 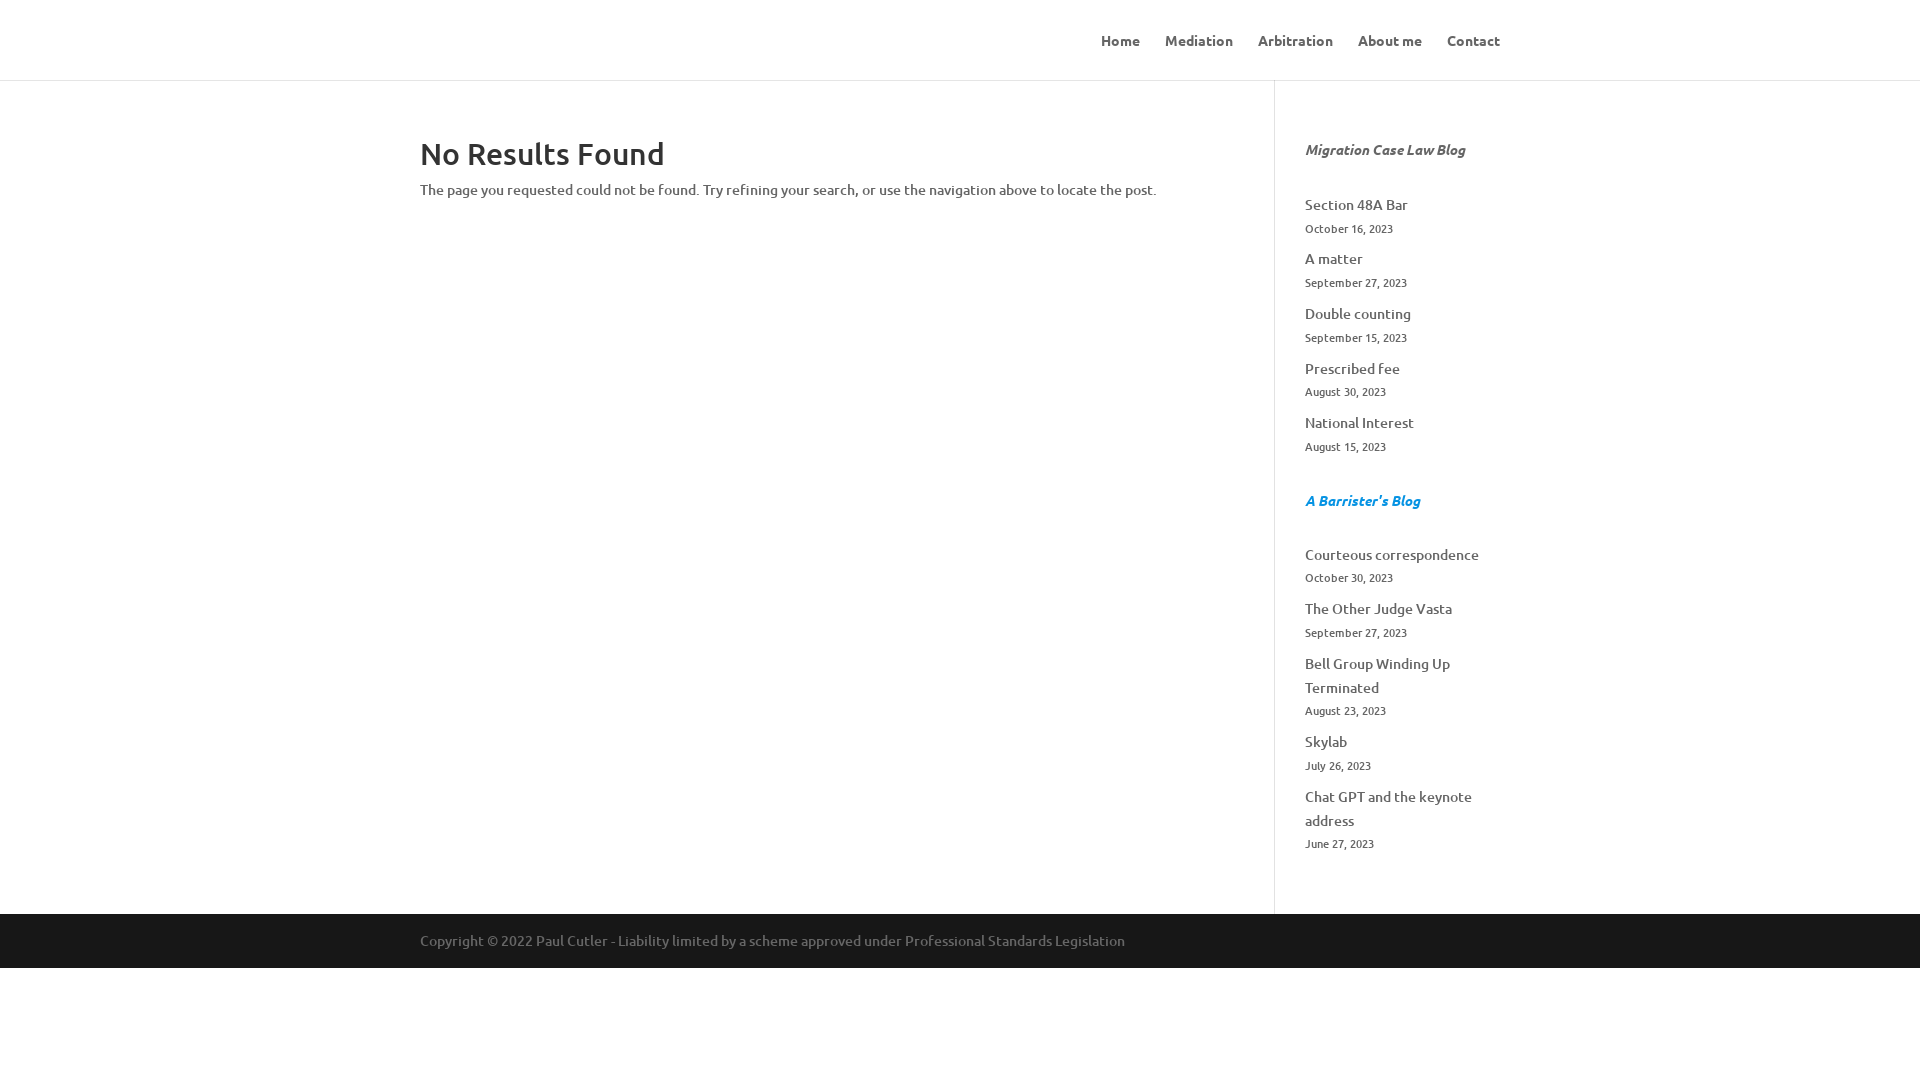 What do you see at coordinates (1385, 150) in the screenshot?
I see `Migration Case Law Blog` at bounding box center [1385, 150].